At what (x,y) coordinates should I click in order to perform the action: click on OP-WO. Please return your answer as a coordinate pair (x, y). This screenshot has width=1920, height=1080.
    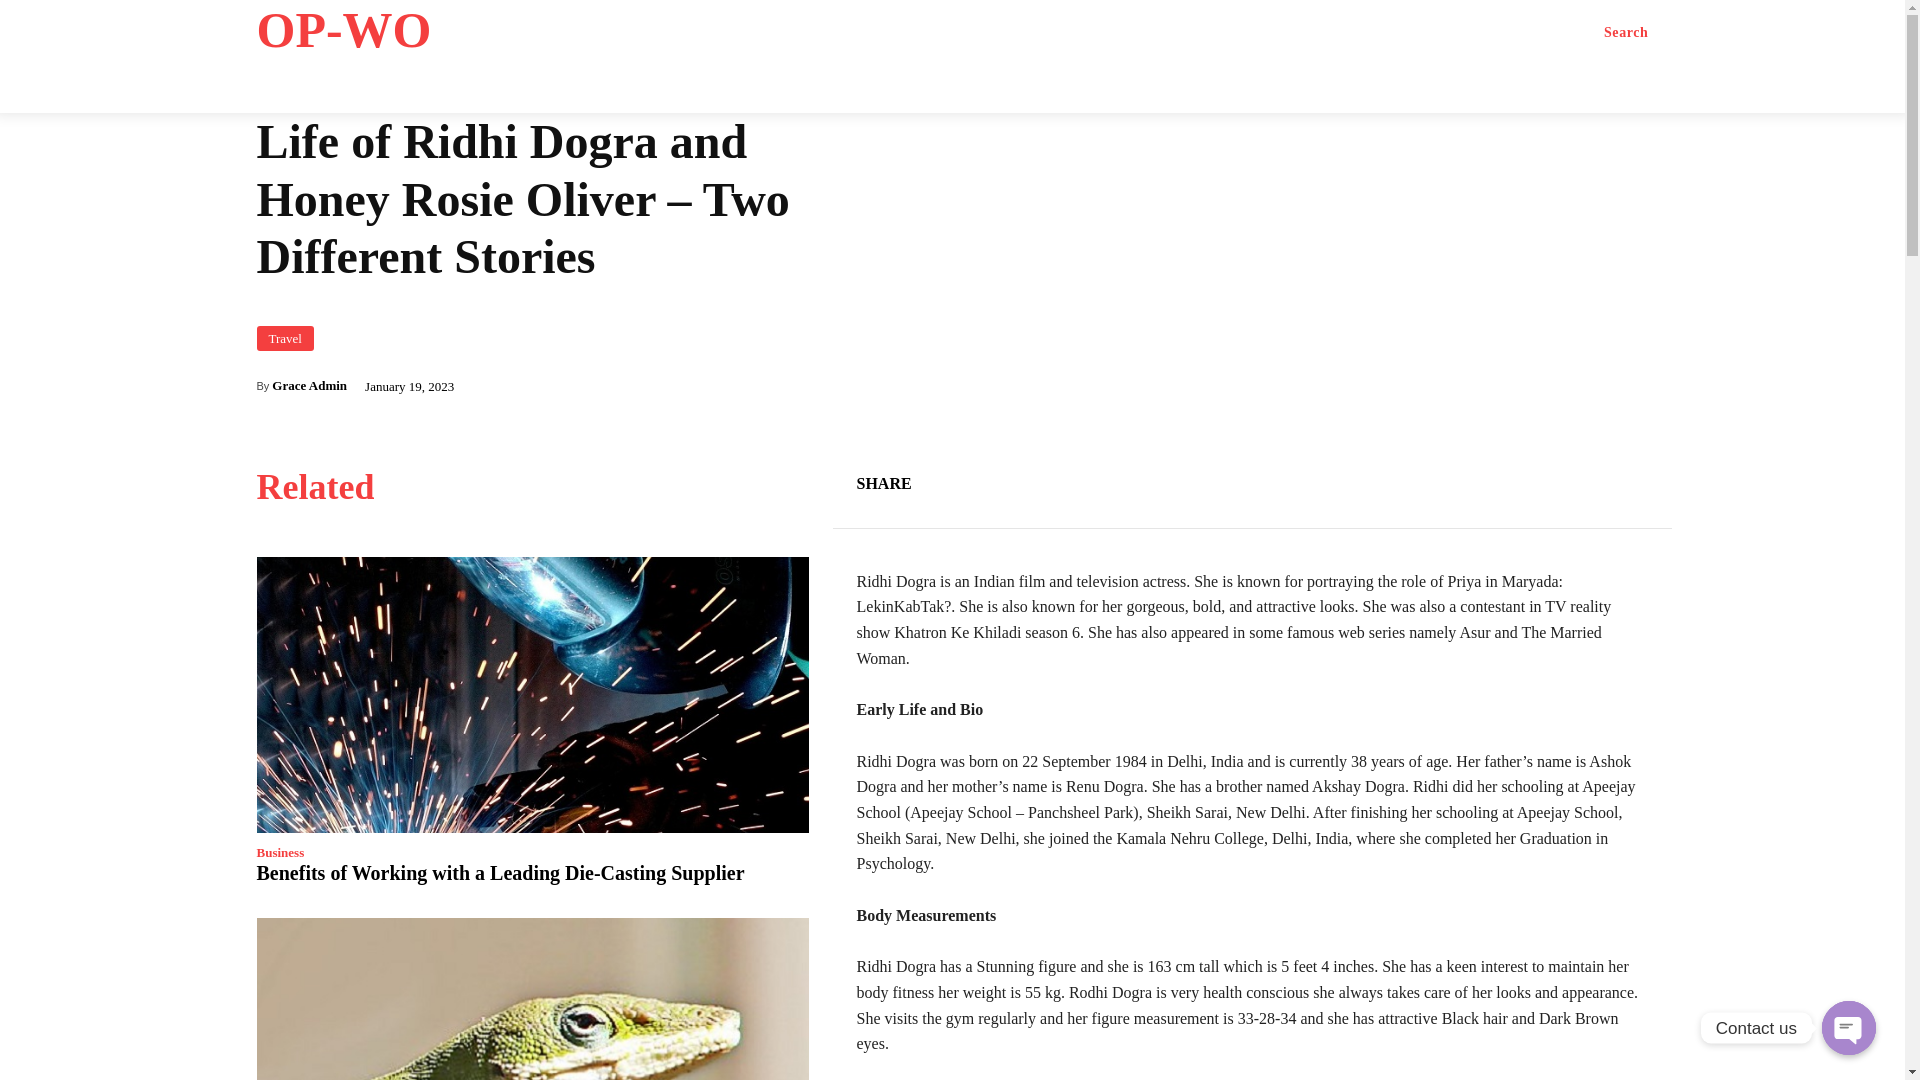
    Looking at the image, I should click on (412, 30).